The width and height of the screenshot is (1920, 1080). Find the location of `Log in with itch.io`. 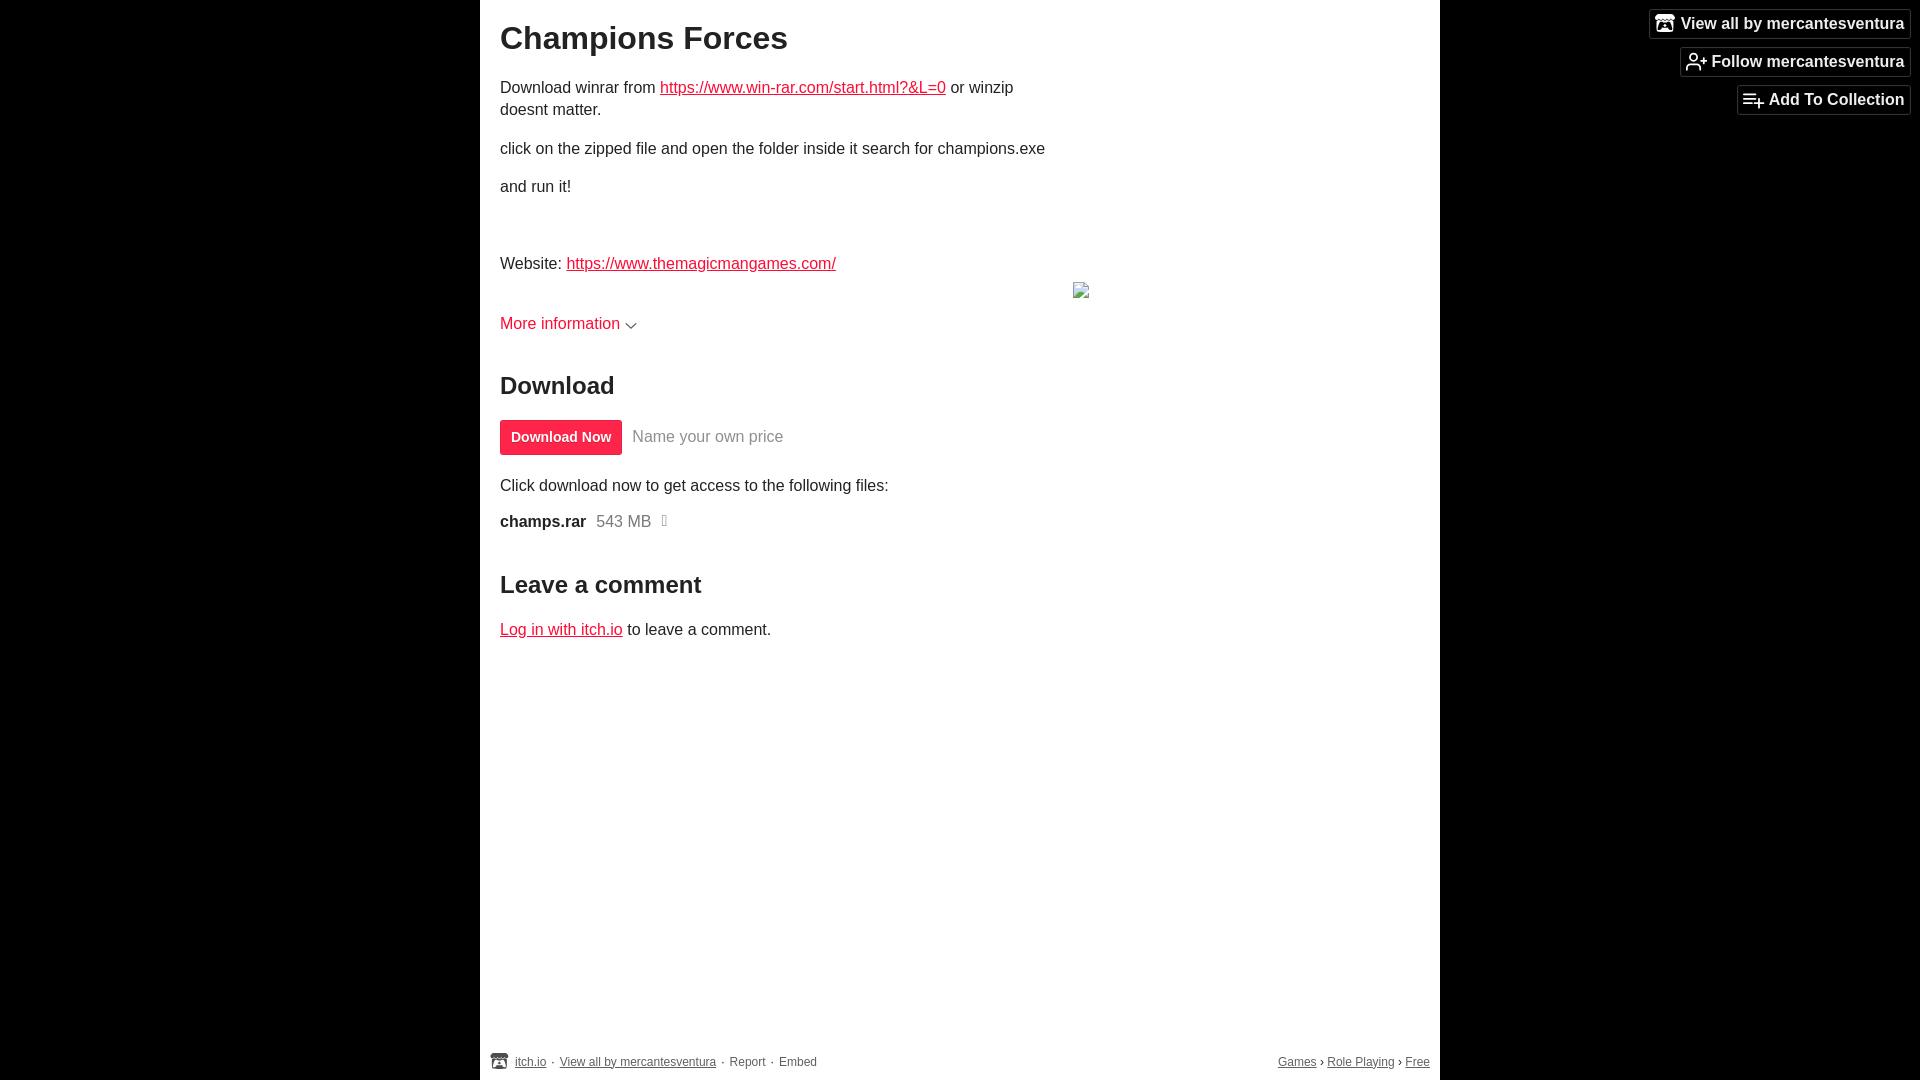

Log in with itch.io is located at coordinates (560, 630).